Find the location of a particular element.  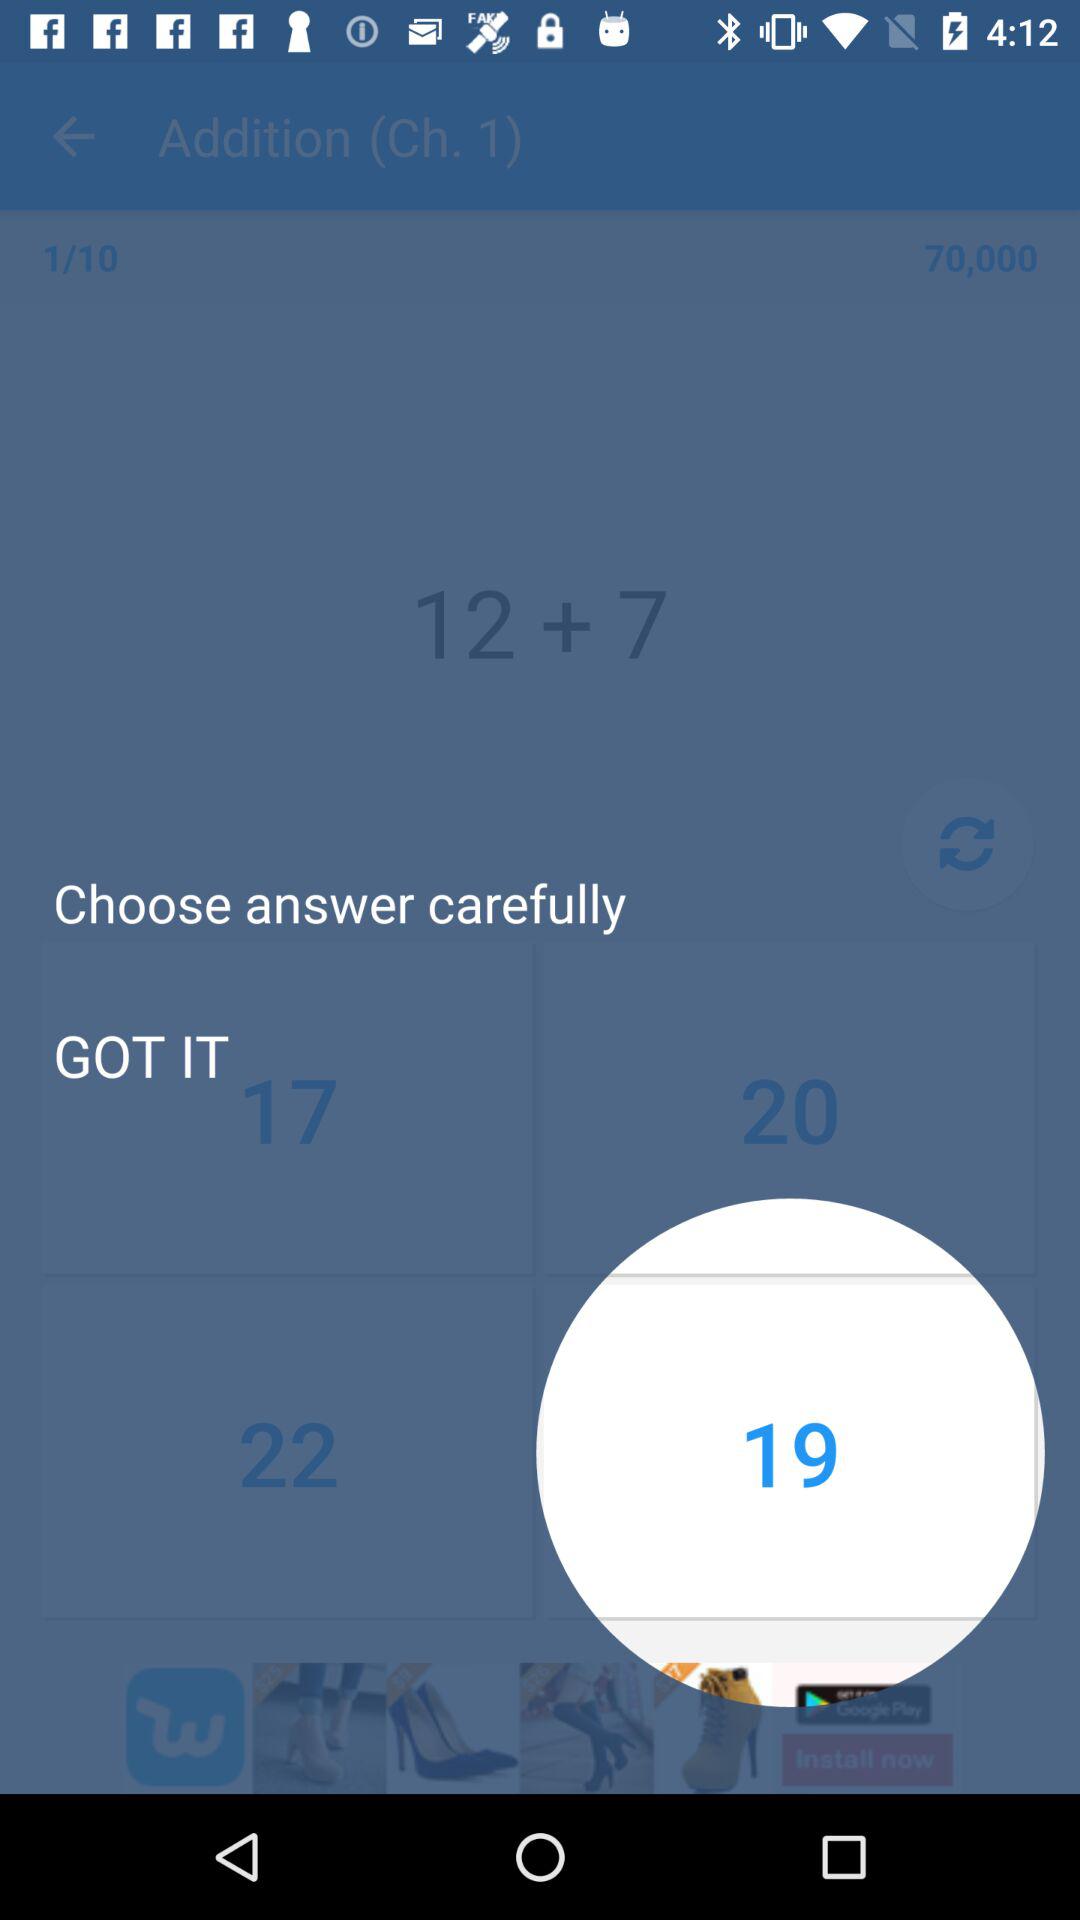

select the number which is above 19 is located at coordinates (790, 1108).